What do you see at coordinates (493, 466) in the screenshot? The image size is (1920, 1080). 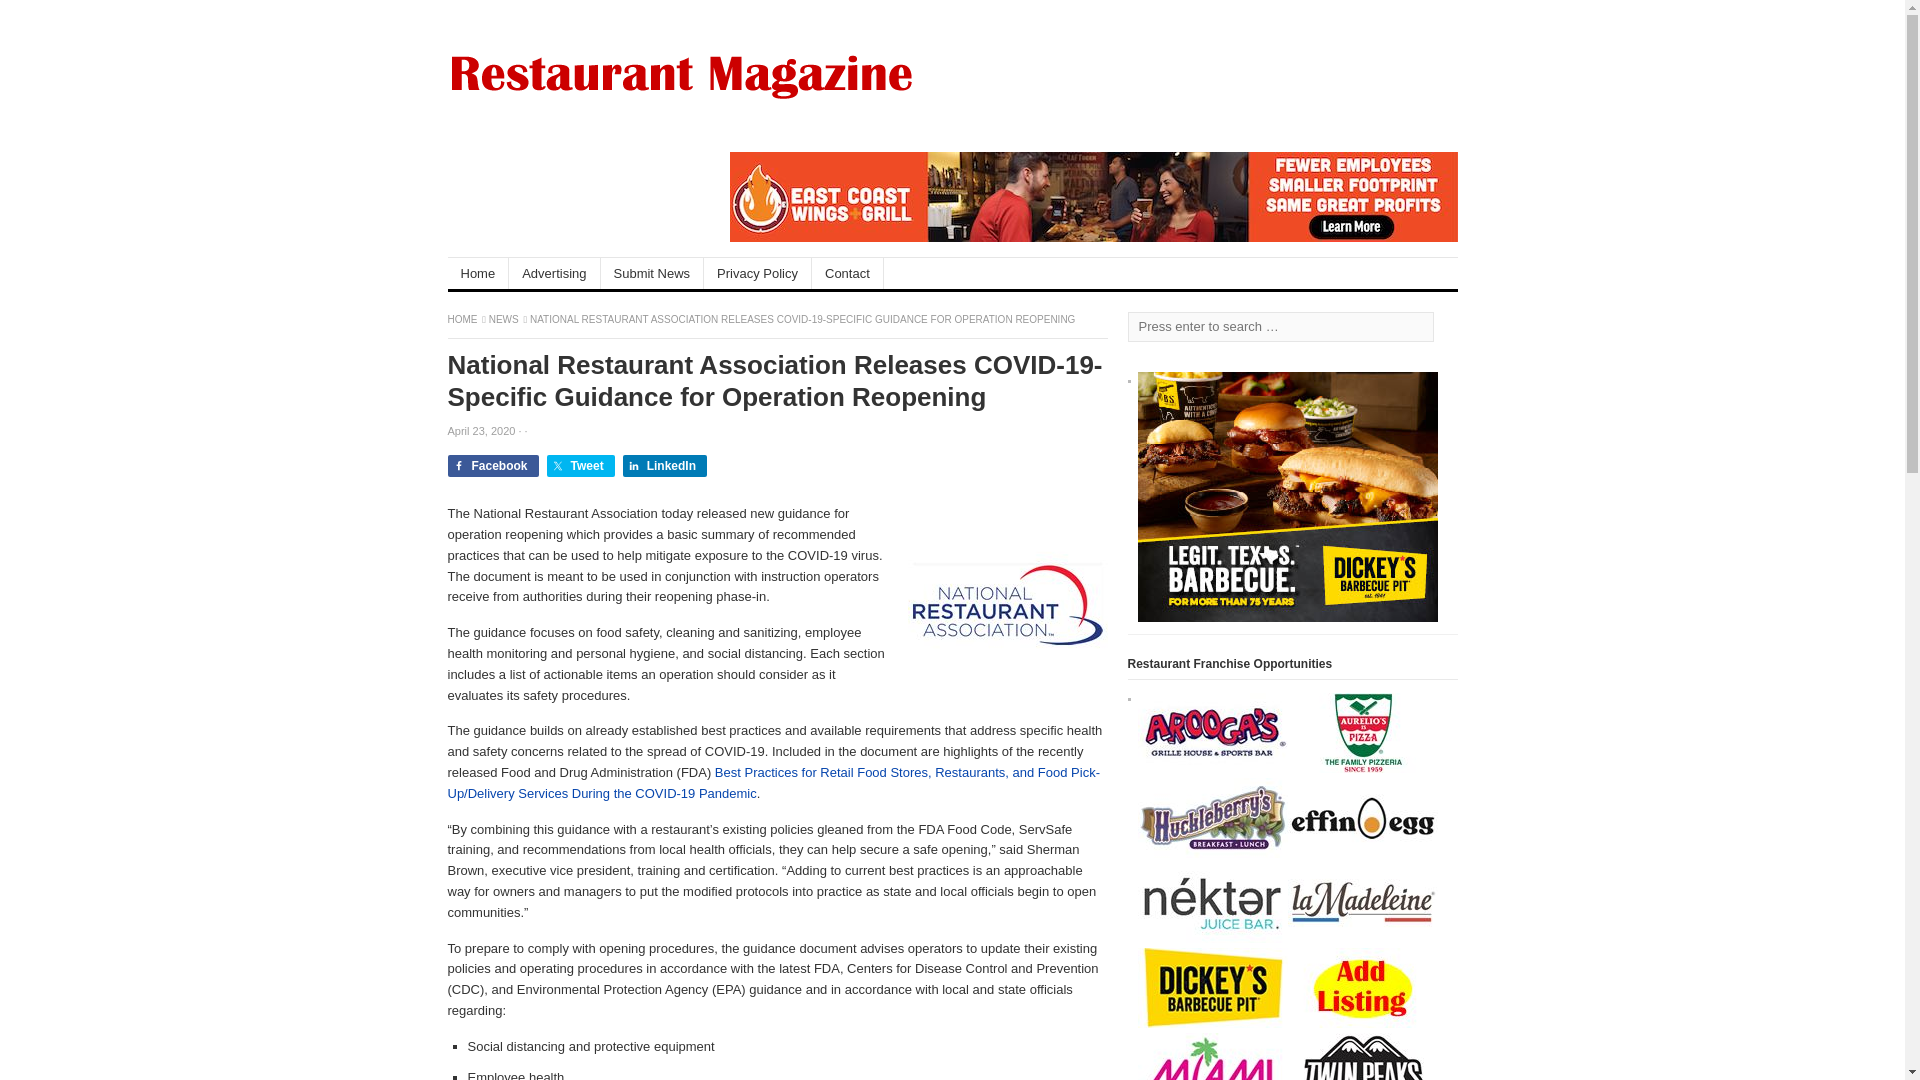 I see `Share on Facebook` at bounding box center [493, 466].